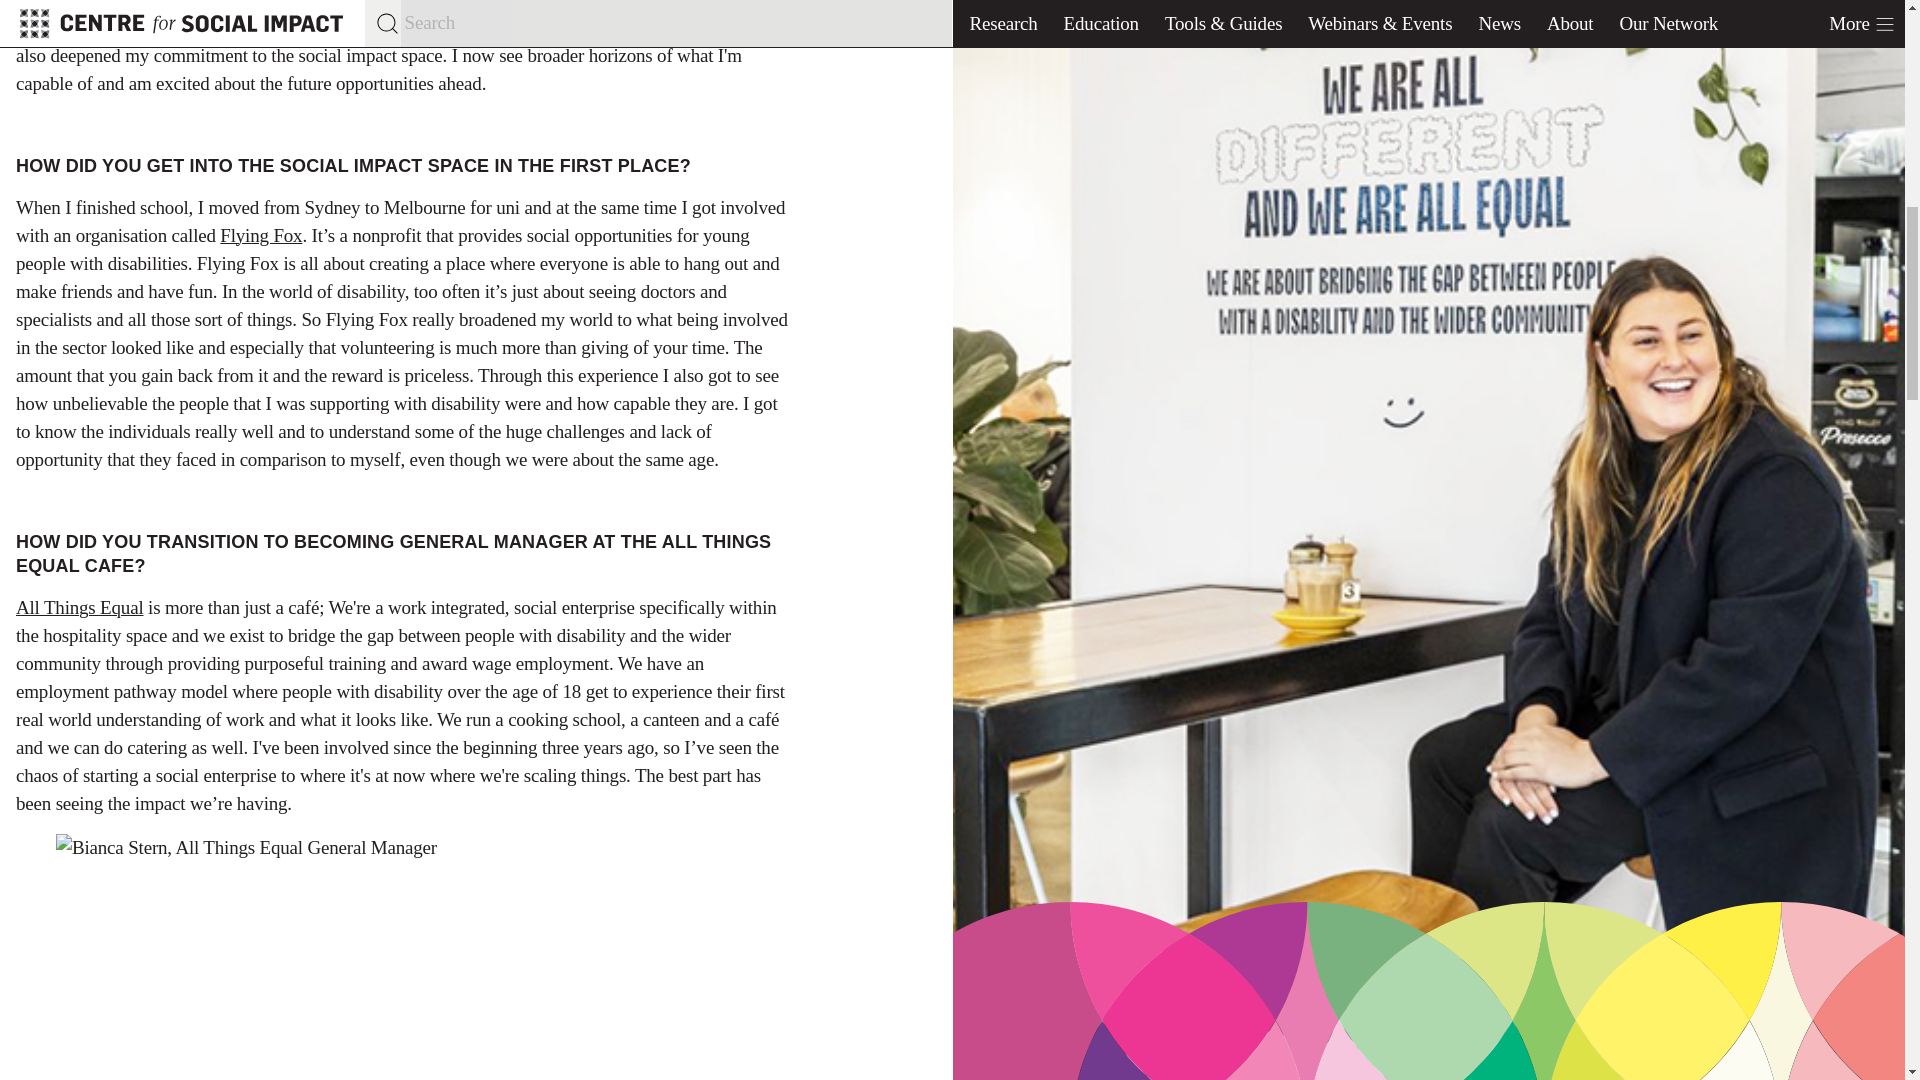  I want to click on All Things Equal, so click(80, 607).